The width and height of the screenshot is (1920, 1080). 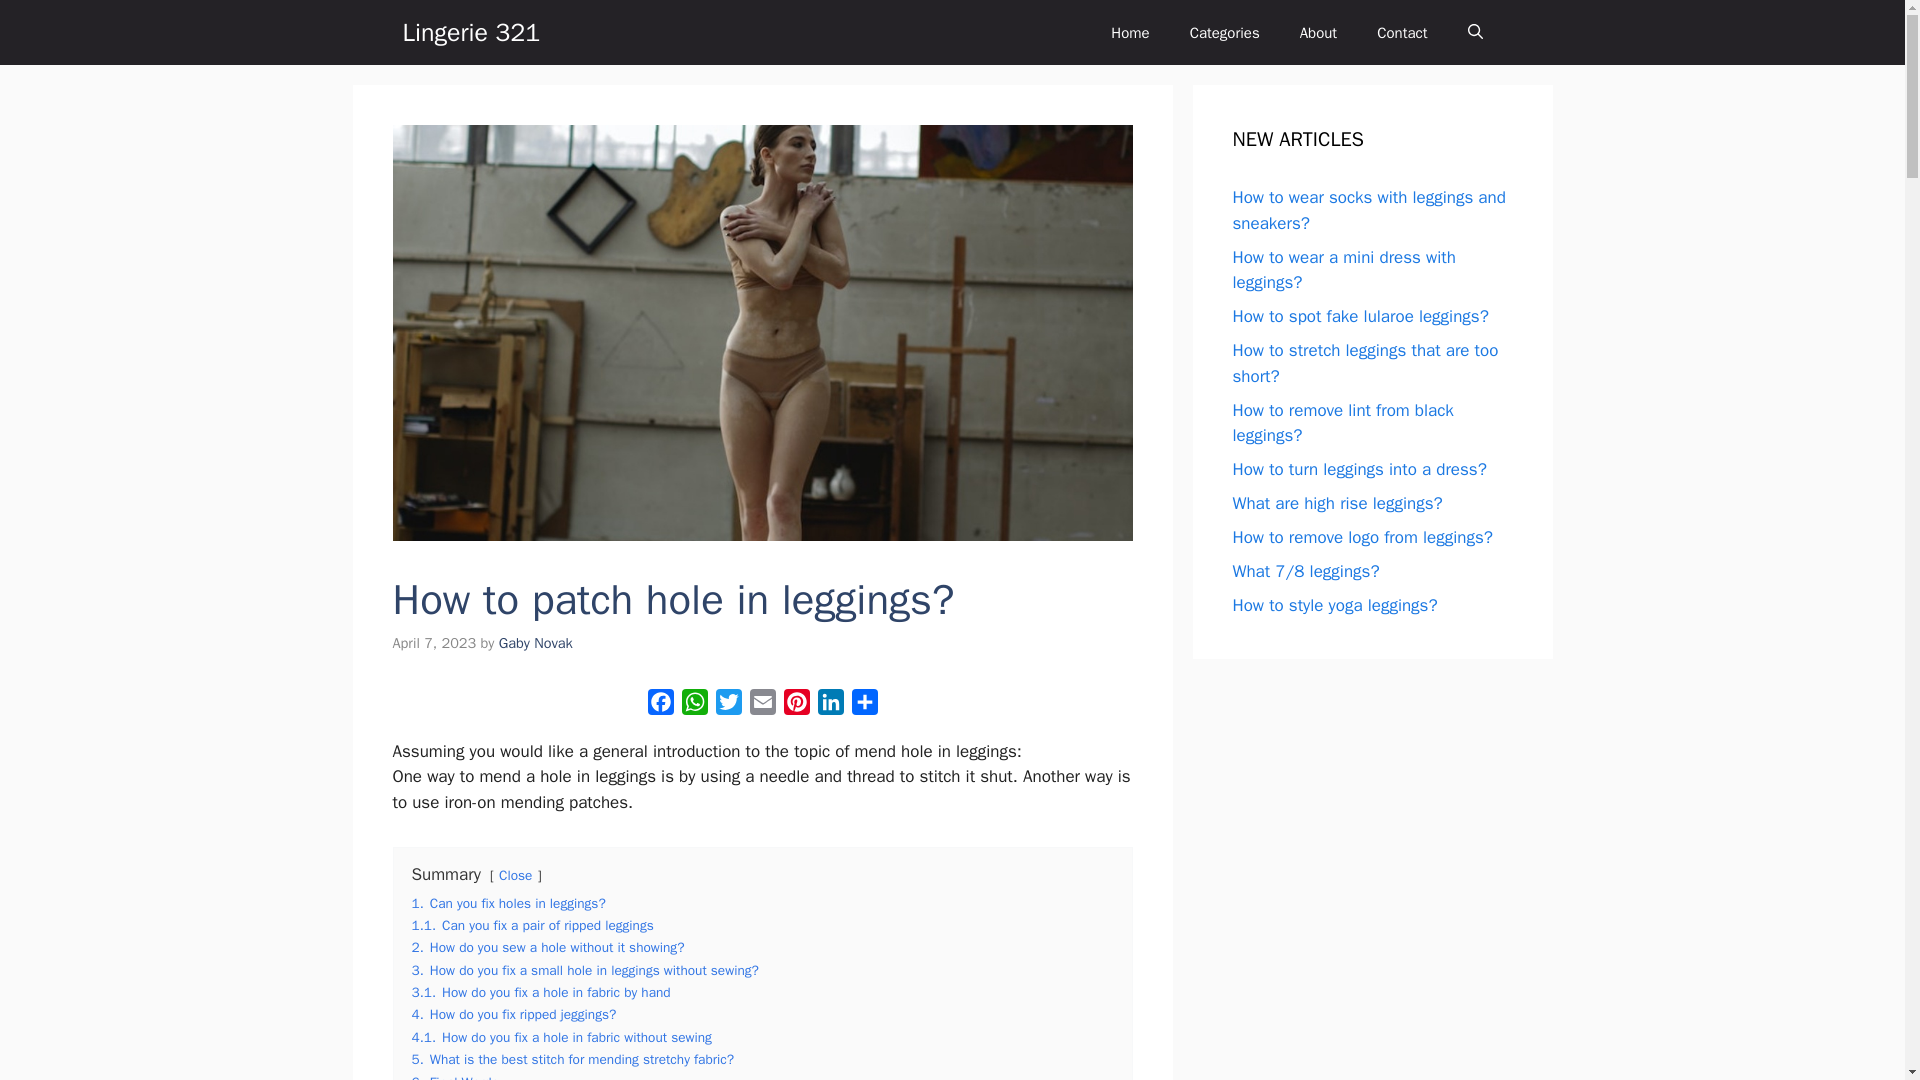 I want to click on 4.1. How do you fix a hole in fabric without sewing, so click(x=562, y=1038).